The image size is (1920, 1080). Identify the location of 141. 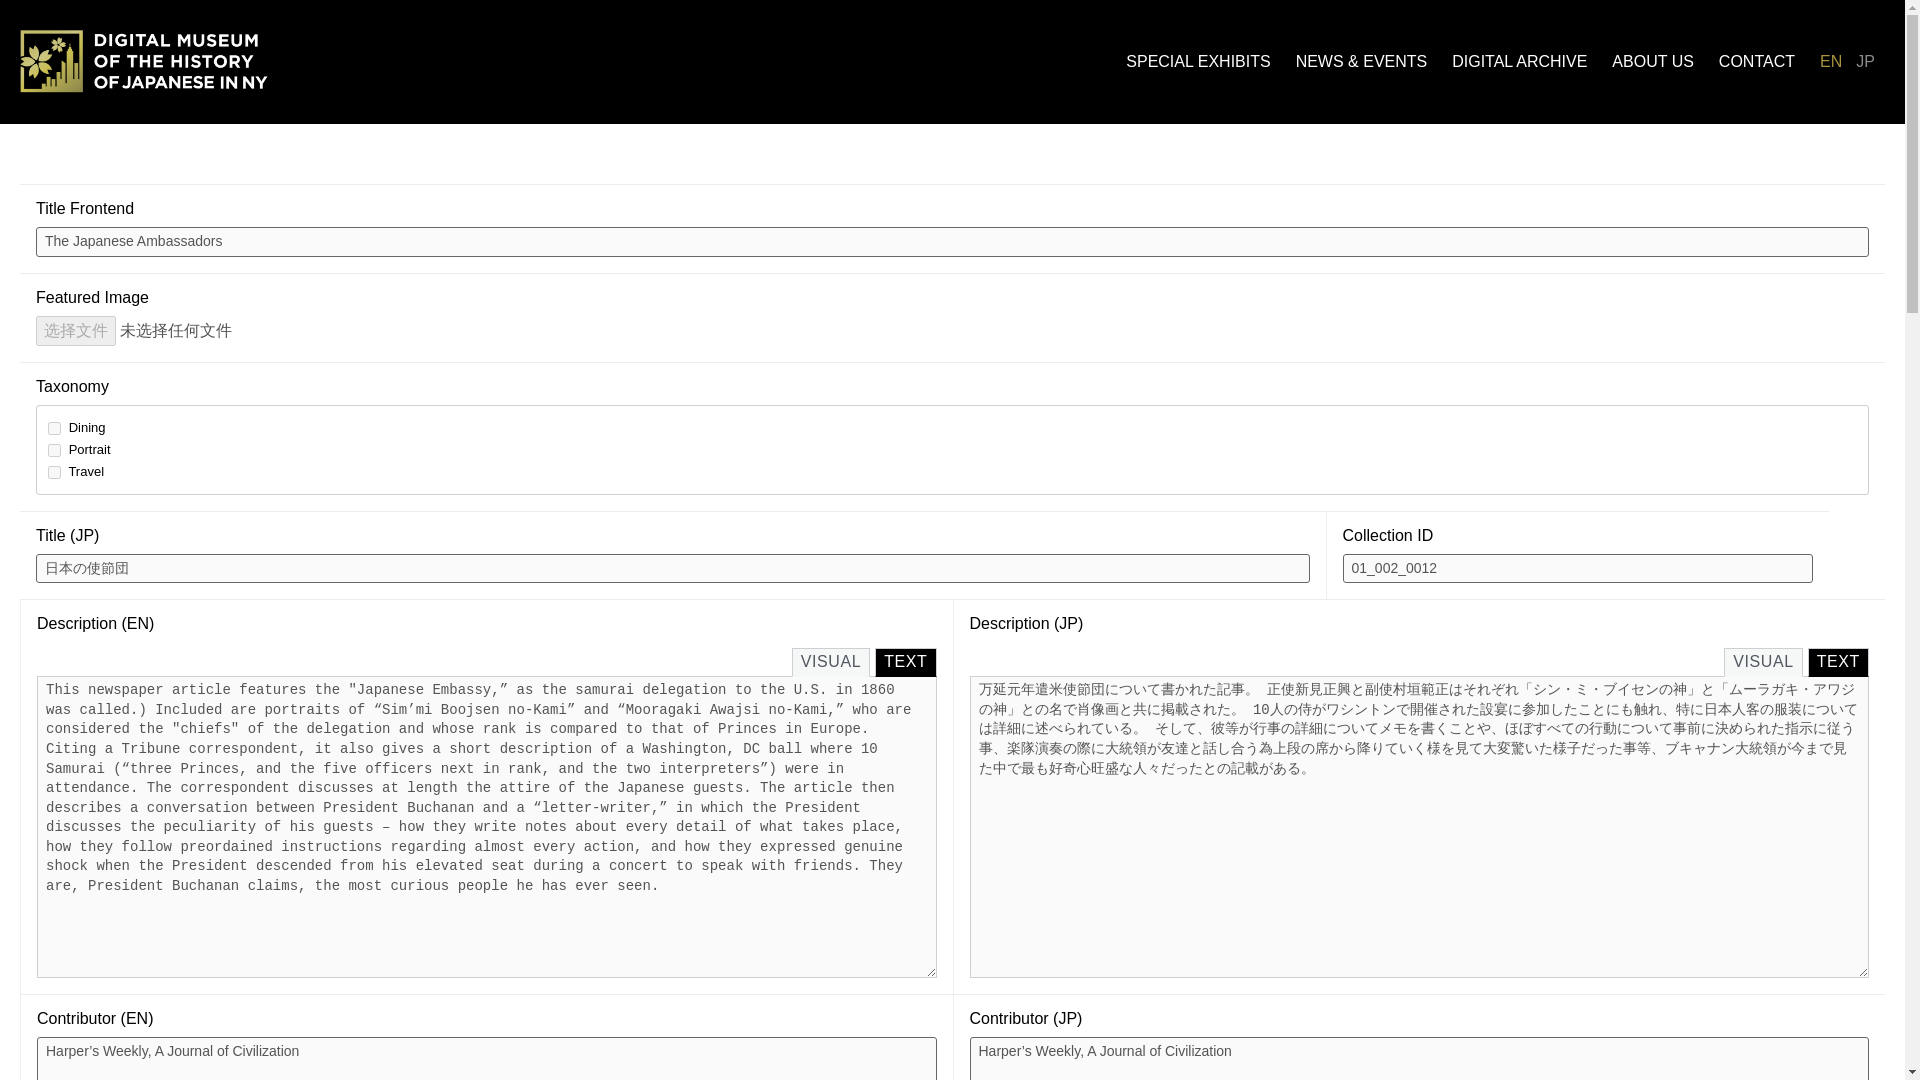
(54, 428).